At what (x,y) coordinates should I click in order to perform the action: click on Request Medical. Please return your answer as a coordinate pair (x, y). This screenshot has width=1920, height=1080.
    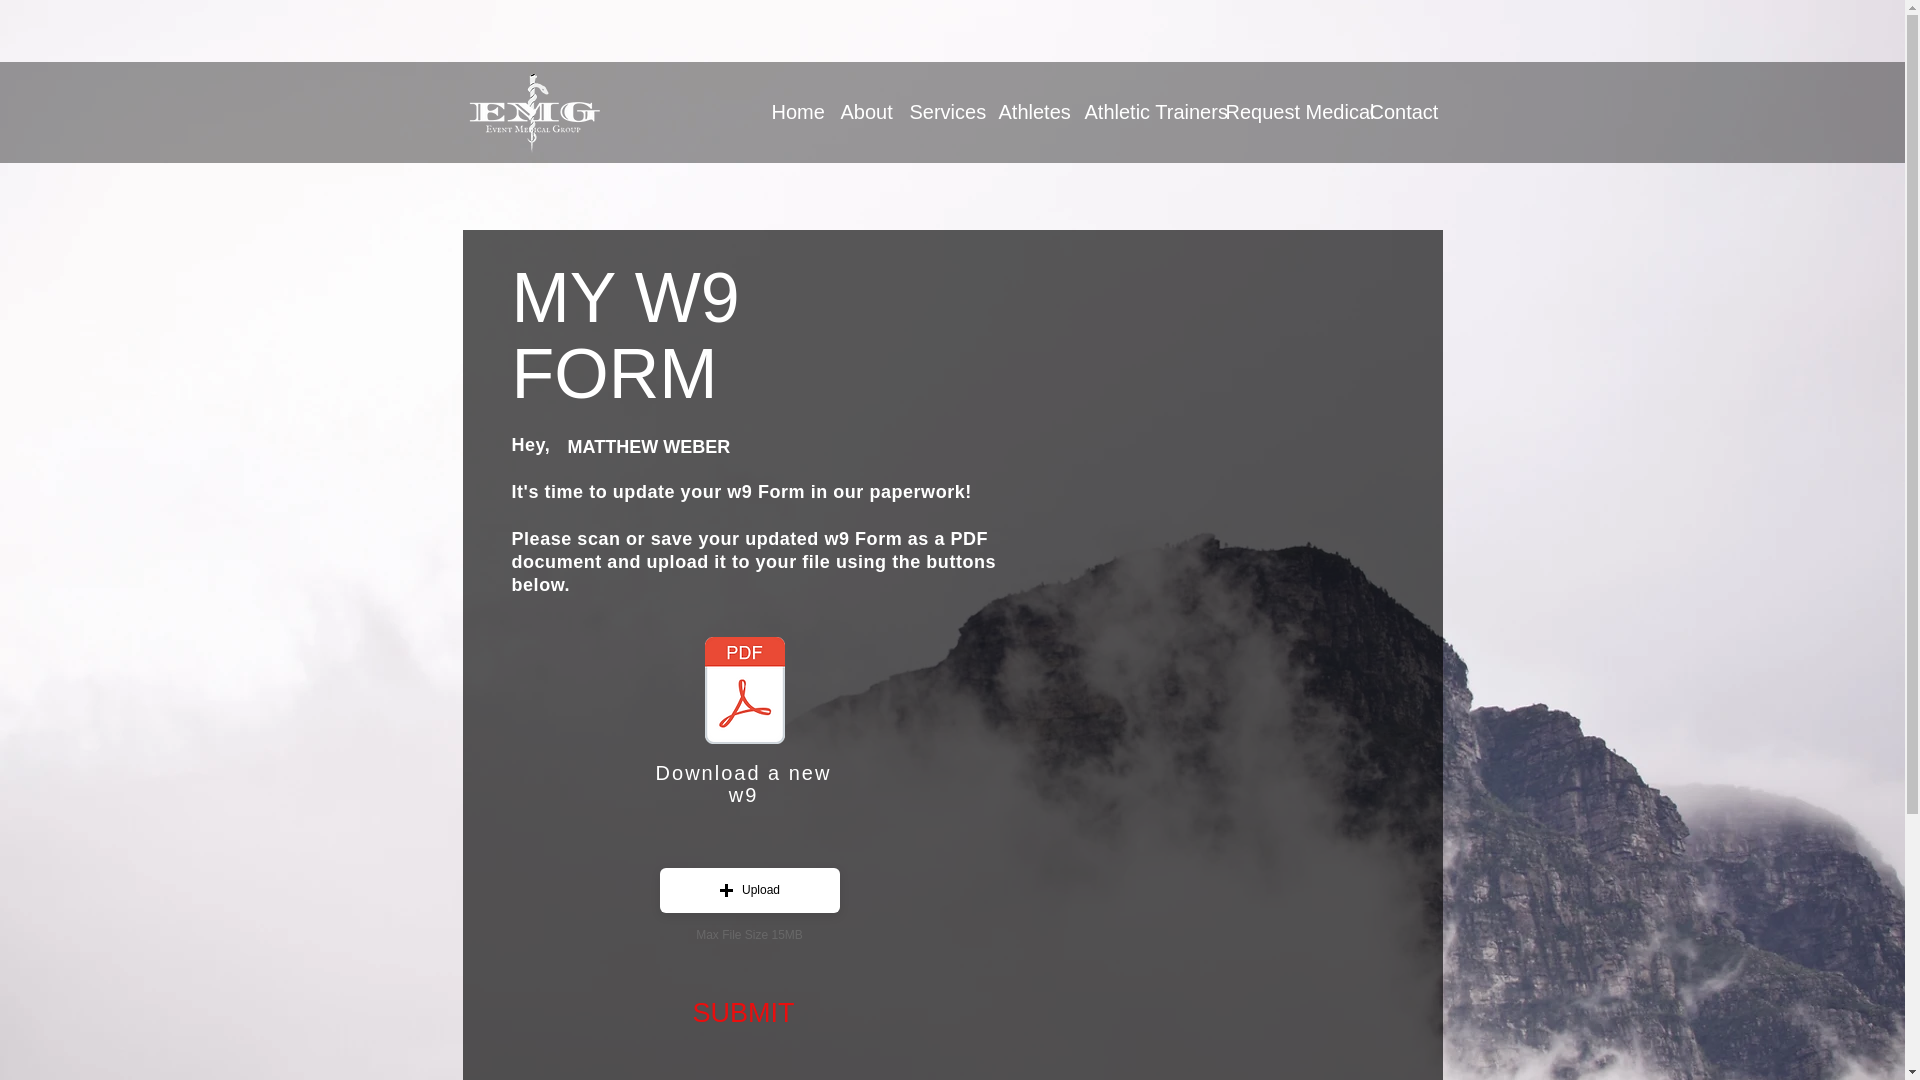
    Looking at the image, I should click on (1281, 111).